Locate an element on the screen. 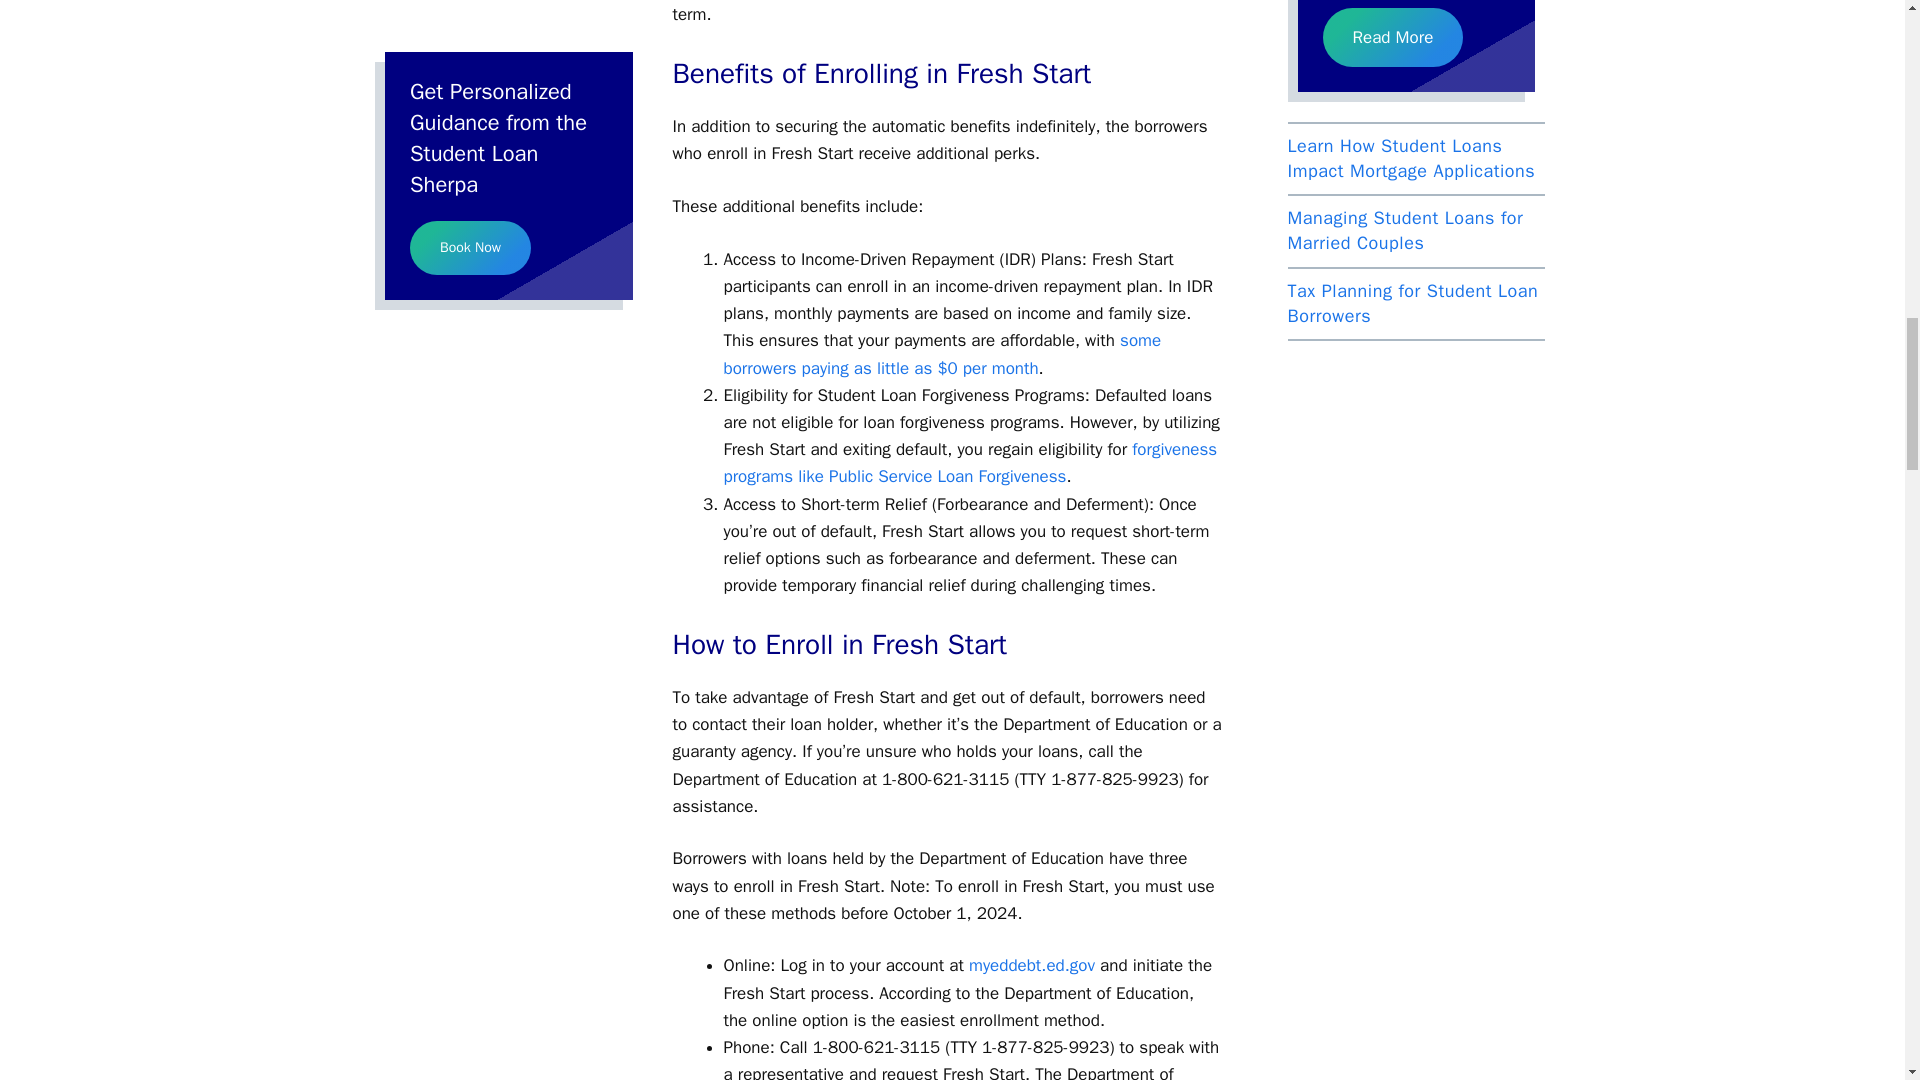 This screenshot has height=1080, width=1920. myeddebt.ed.gov is located at coordinates (1032, 965).